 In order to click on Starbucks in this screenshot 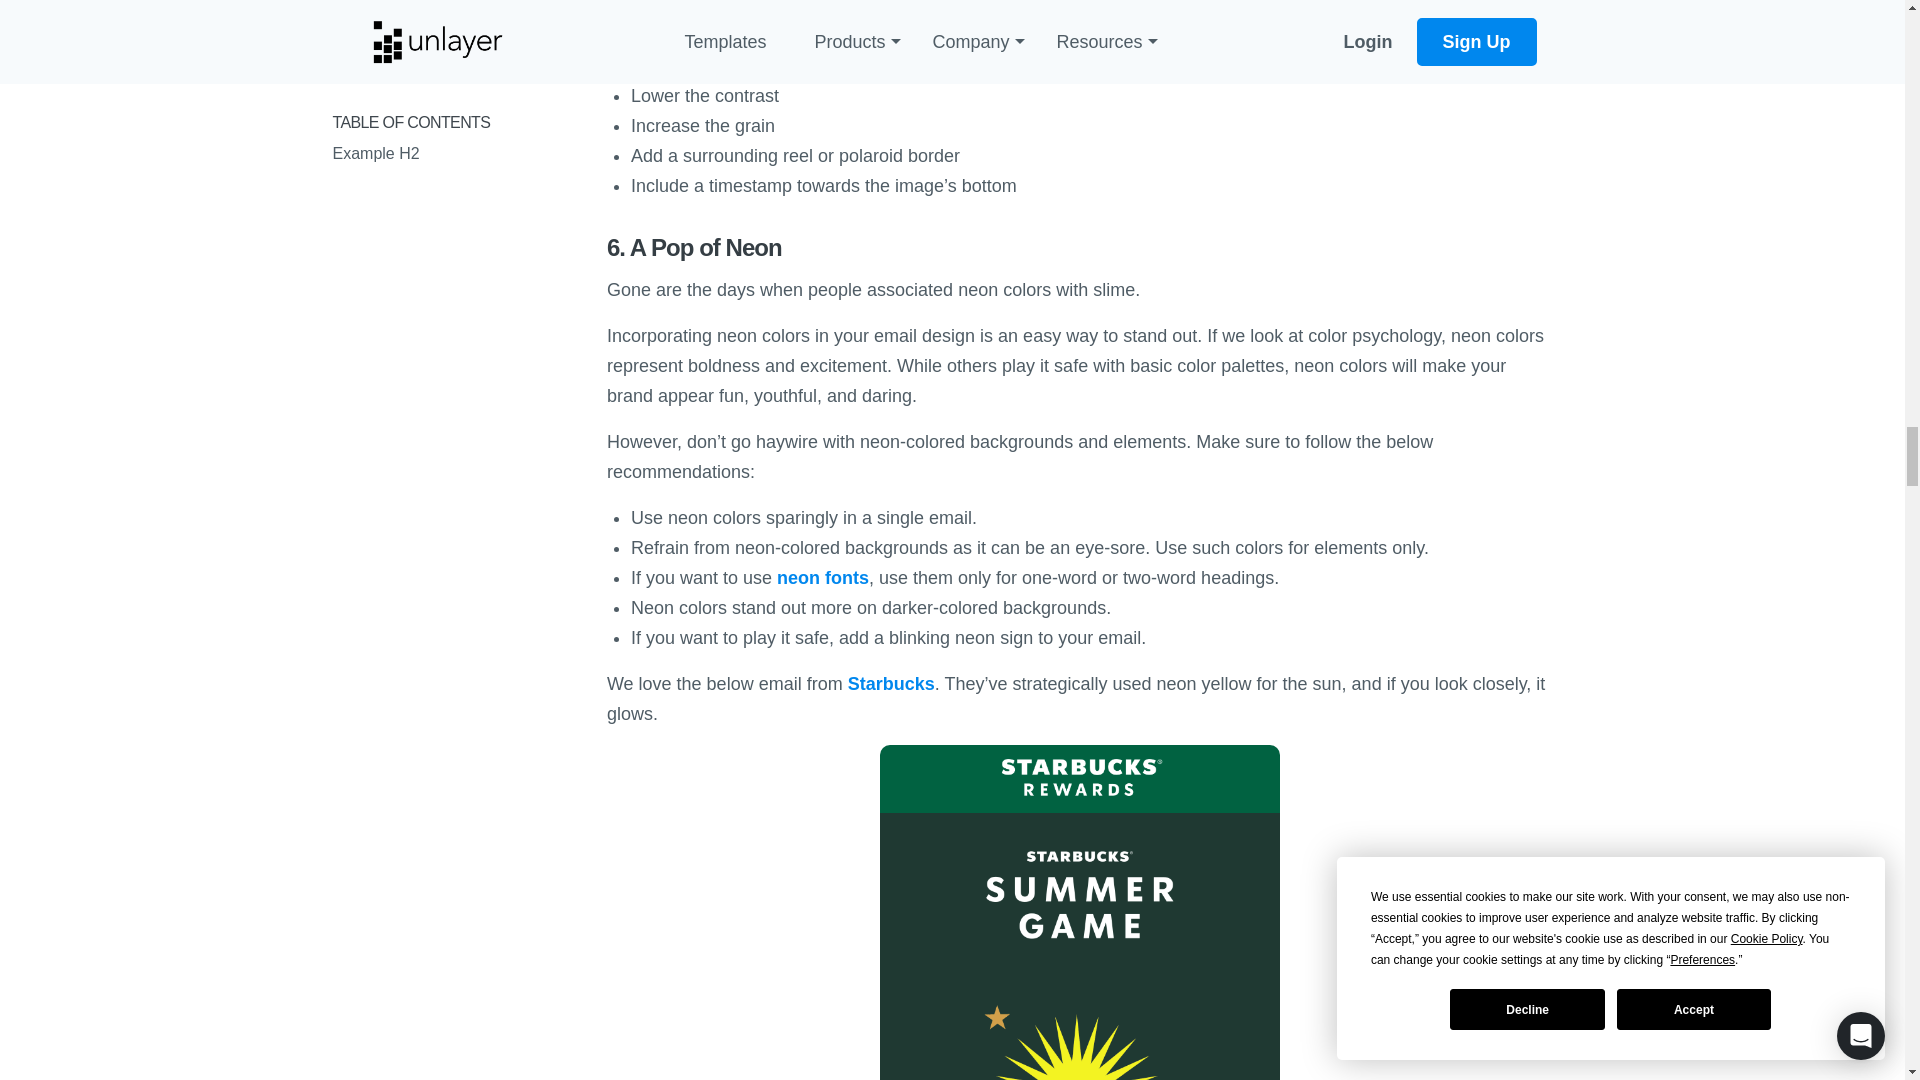, I will do `click(892, 684)`.